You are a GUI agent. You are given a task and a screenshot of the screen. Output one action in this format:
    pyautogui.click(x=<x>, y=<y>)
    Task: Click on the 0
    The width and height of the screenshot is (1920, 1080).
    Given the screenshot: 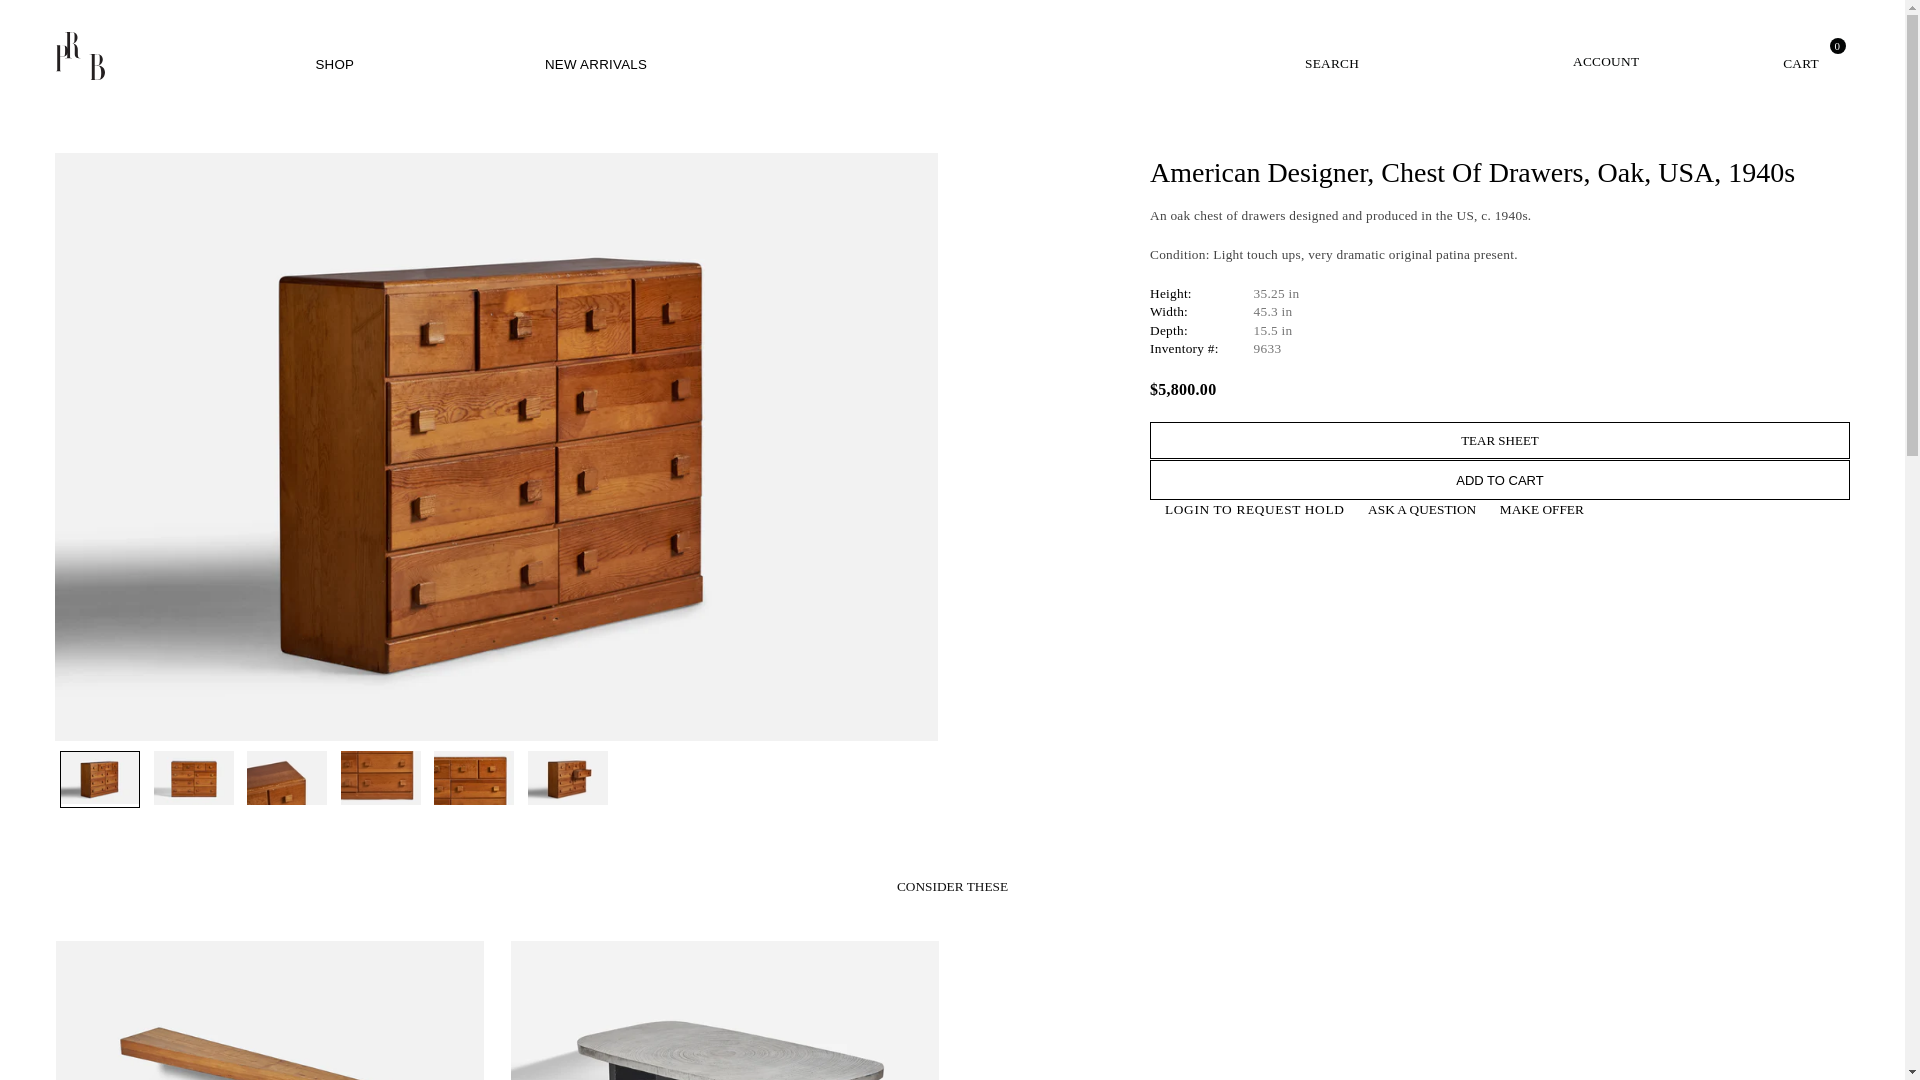 What is the action you would take?
    pyautogui.click(x=1762, y=56)
    